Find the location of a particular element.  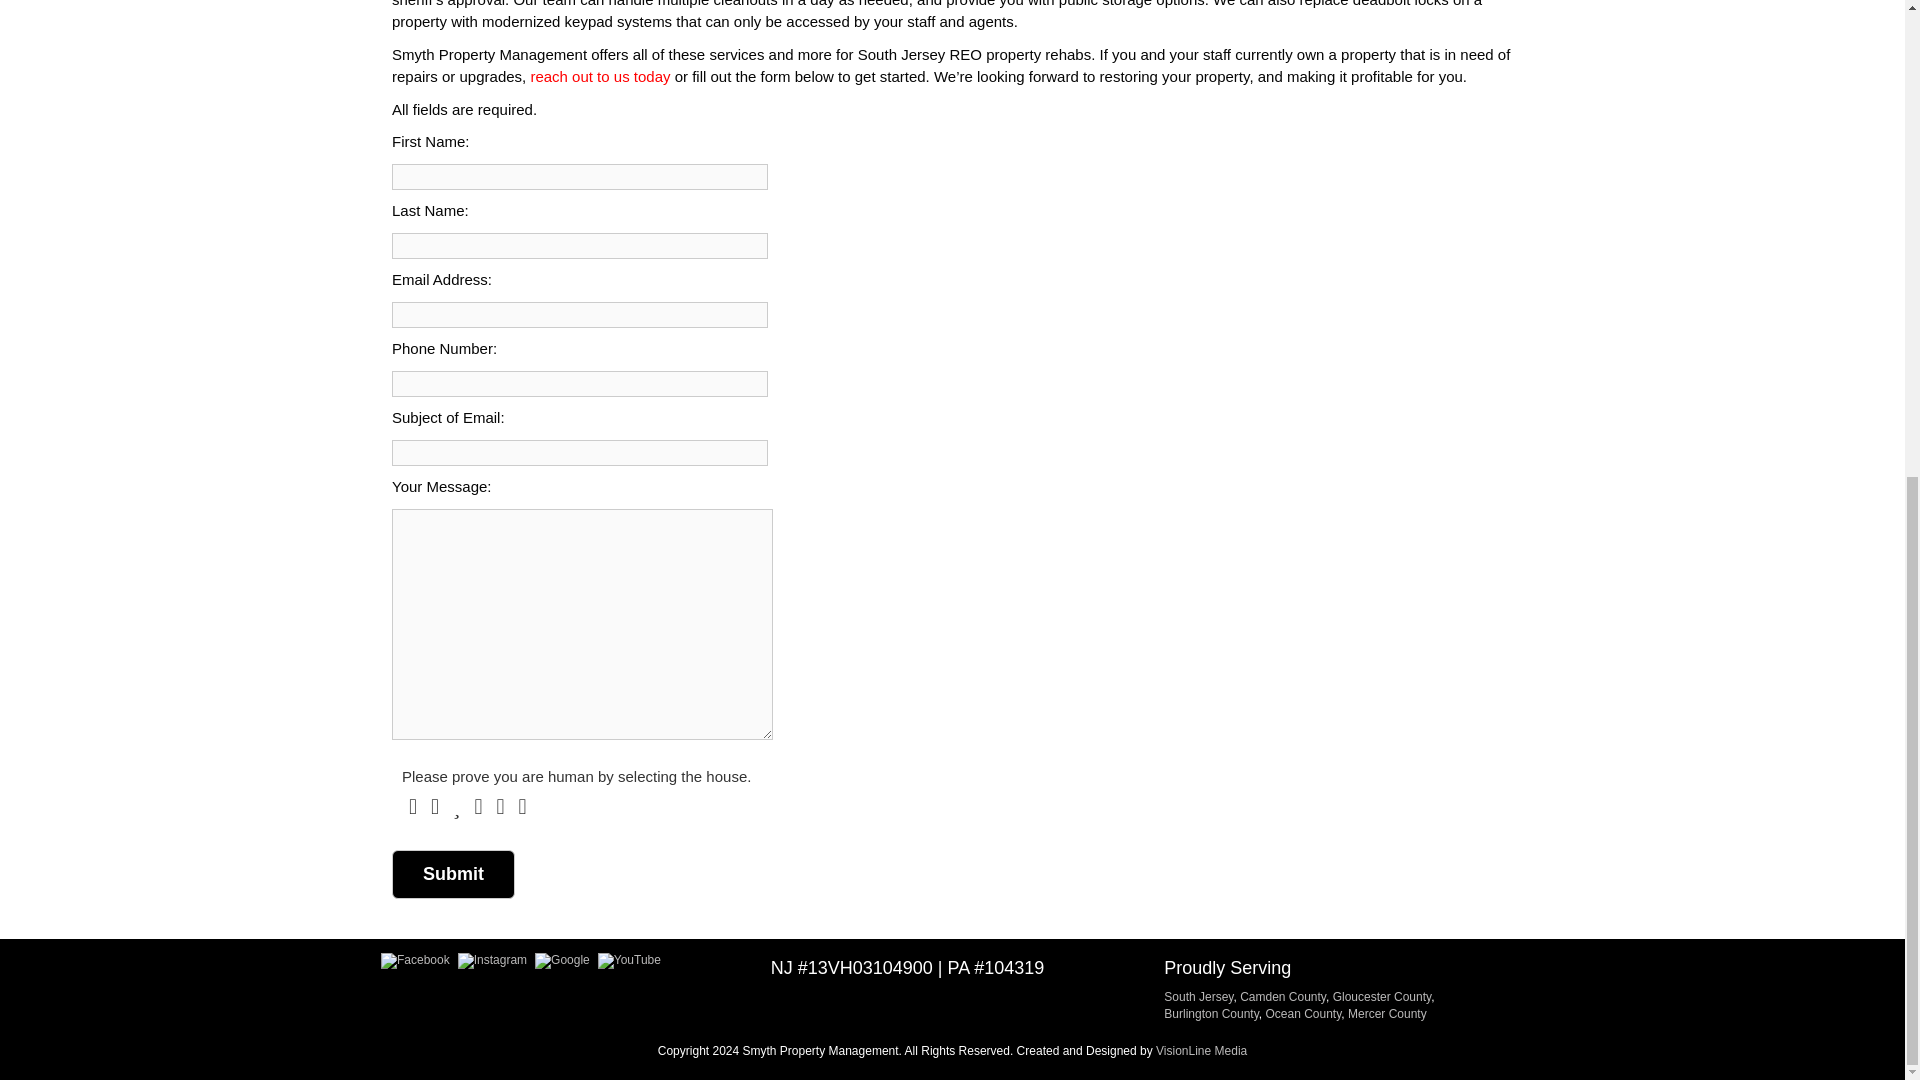

Burlington County is located at coordinates (1211, 1013).